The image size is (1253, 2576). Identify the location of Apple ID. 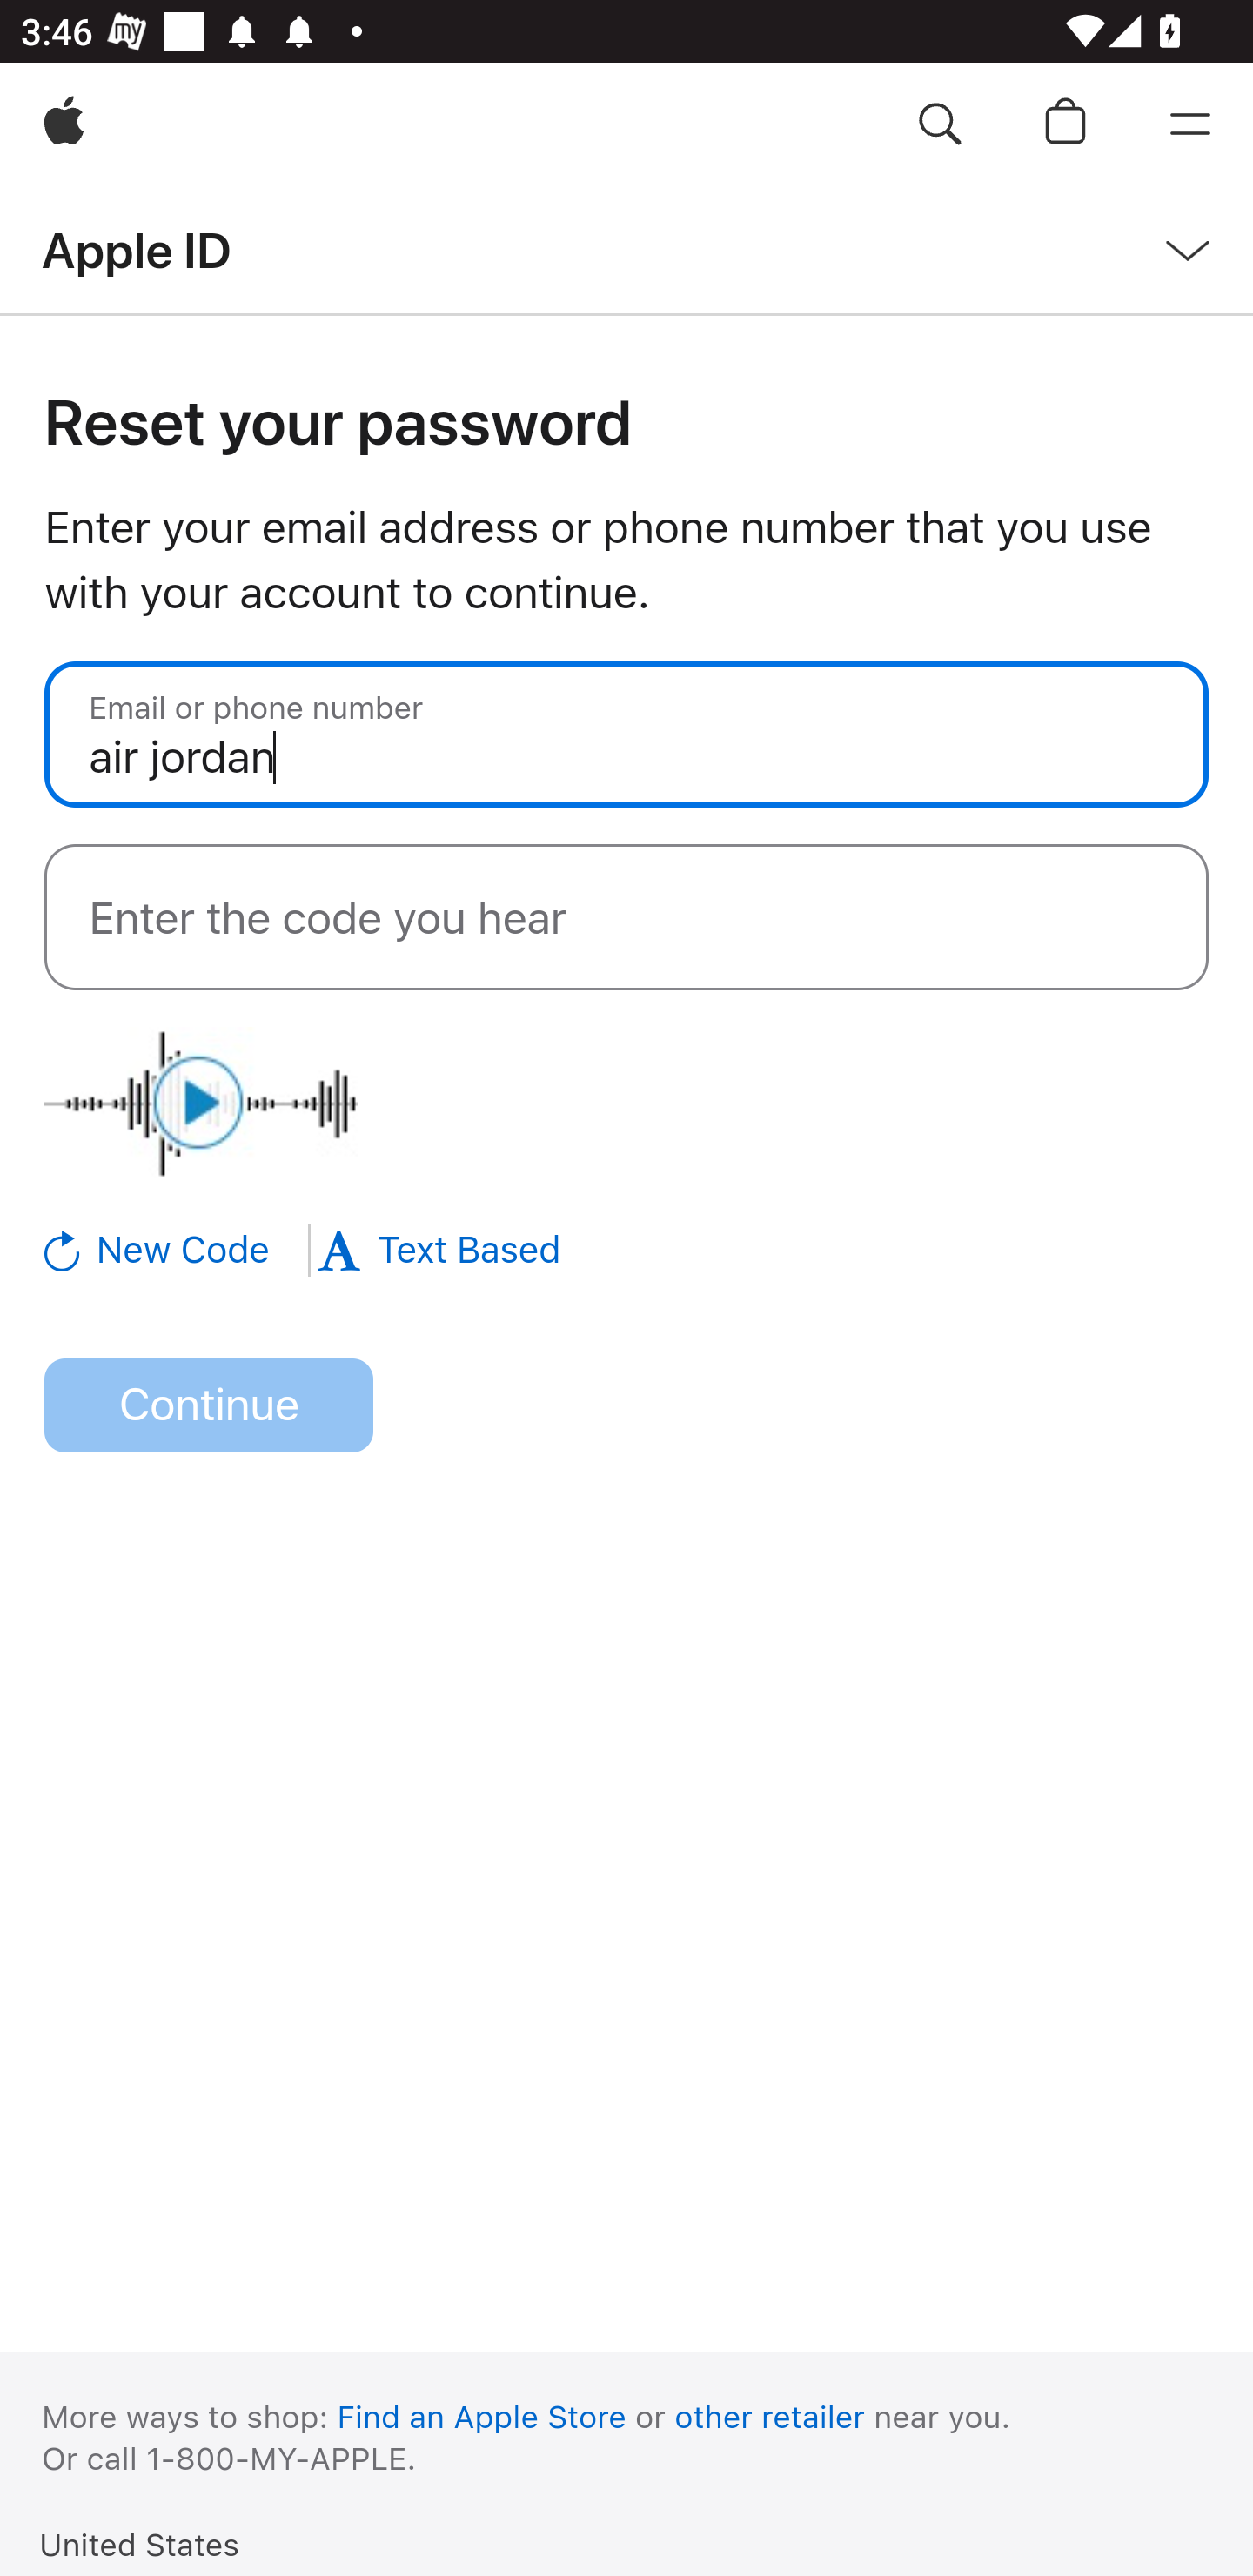
(136, 249).